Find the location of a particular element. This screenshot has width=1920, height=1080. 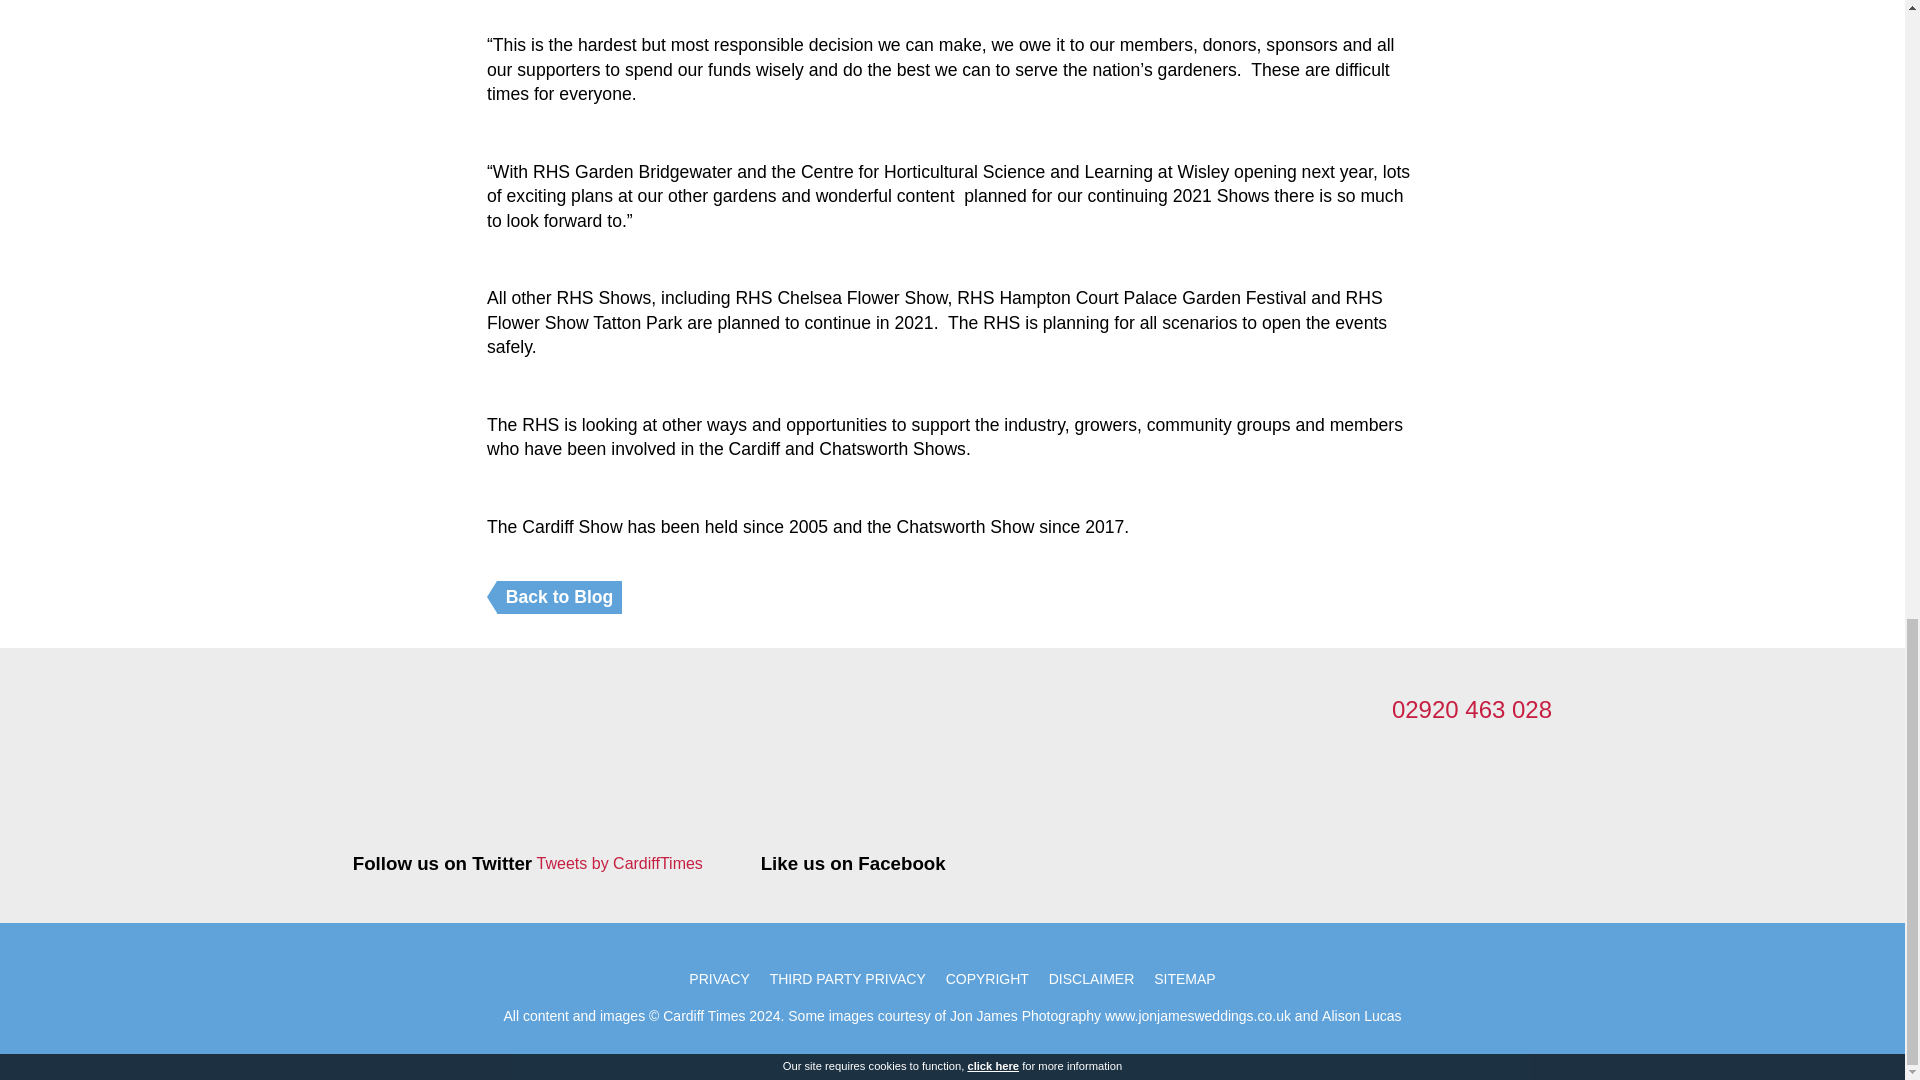

Back to Blog is located at coordinates (560, 598).